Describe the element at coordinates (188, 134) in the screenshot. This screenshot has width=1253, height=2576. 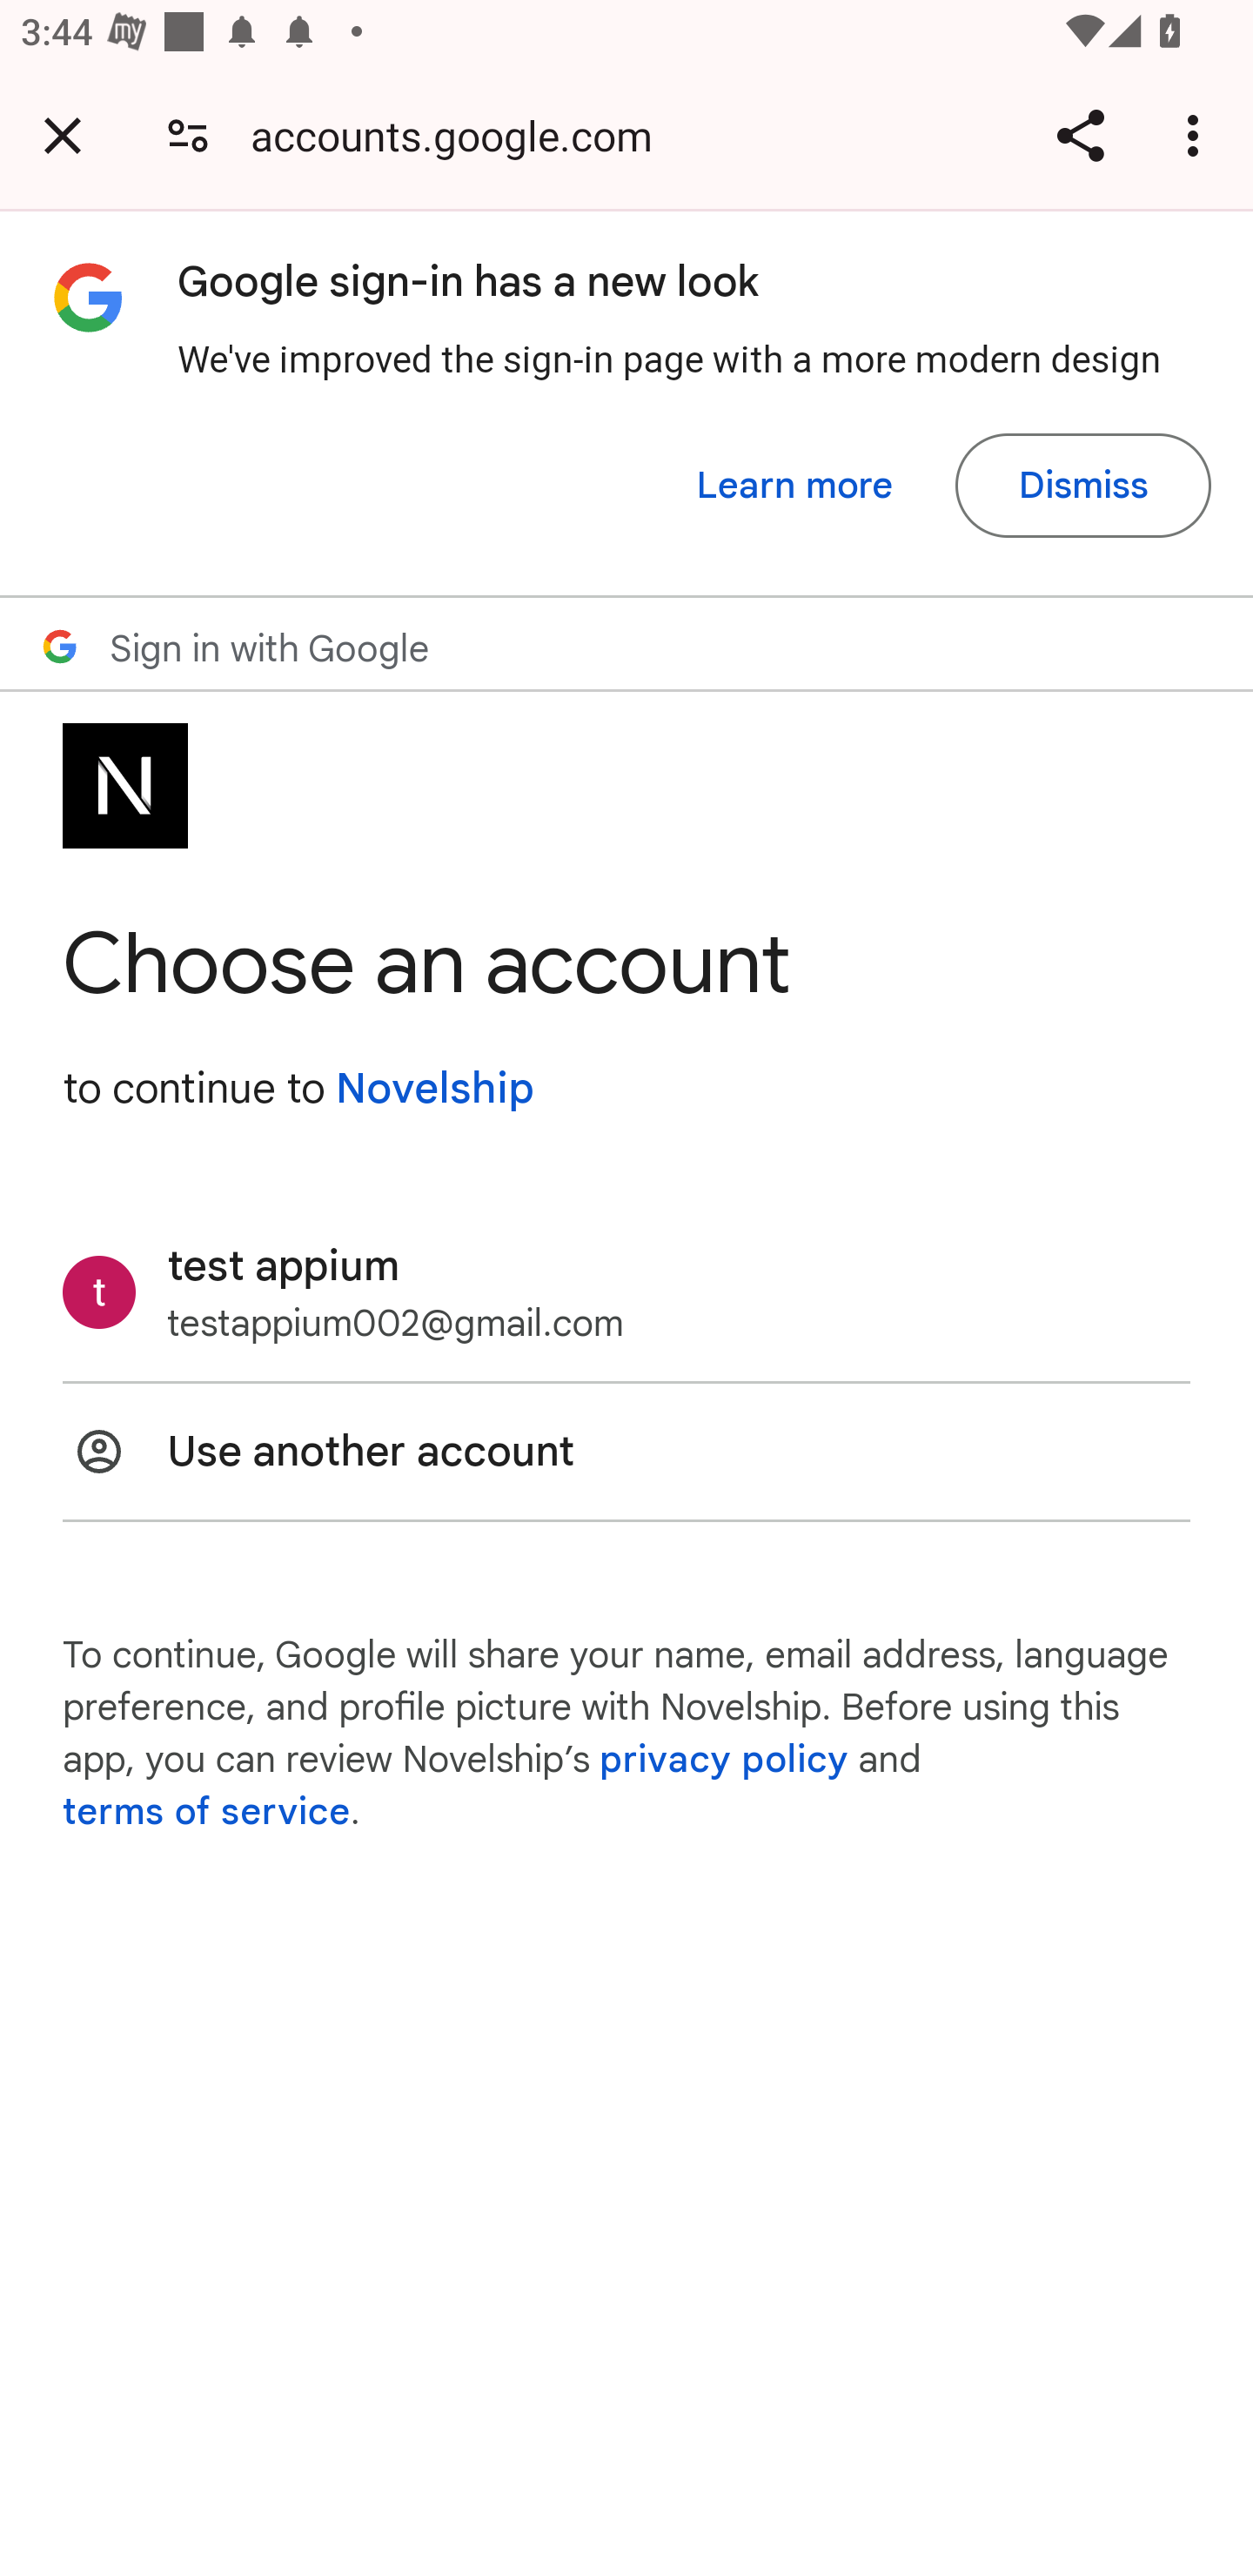
I see `Connection is secure` at that location.